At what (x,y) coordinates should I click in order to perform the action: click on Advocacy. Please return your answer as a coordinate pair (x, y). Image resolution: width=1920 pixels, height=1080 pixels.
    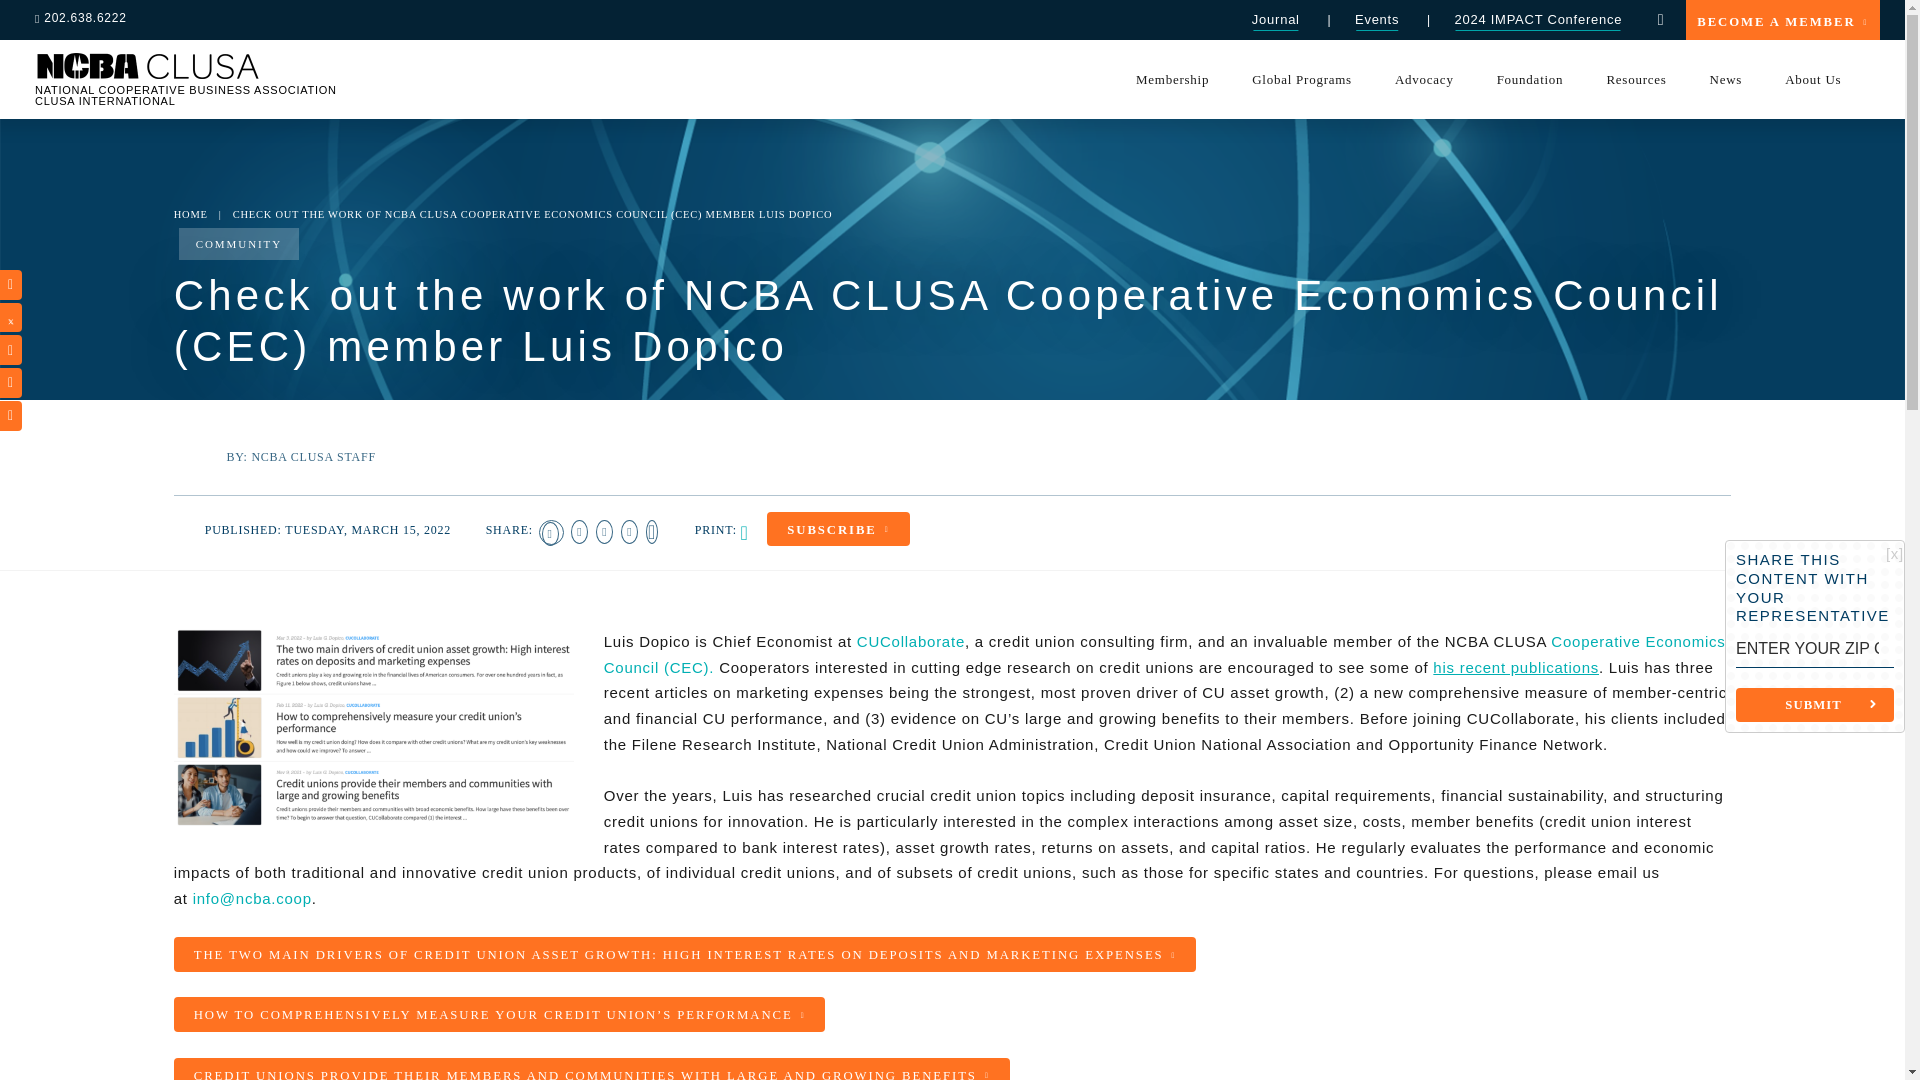
    Looking at the image, I should click on (1423, 78).